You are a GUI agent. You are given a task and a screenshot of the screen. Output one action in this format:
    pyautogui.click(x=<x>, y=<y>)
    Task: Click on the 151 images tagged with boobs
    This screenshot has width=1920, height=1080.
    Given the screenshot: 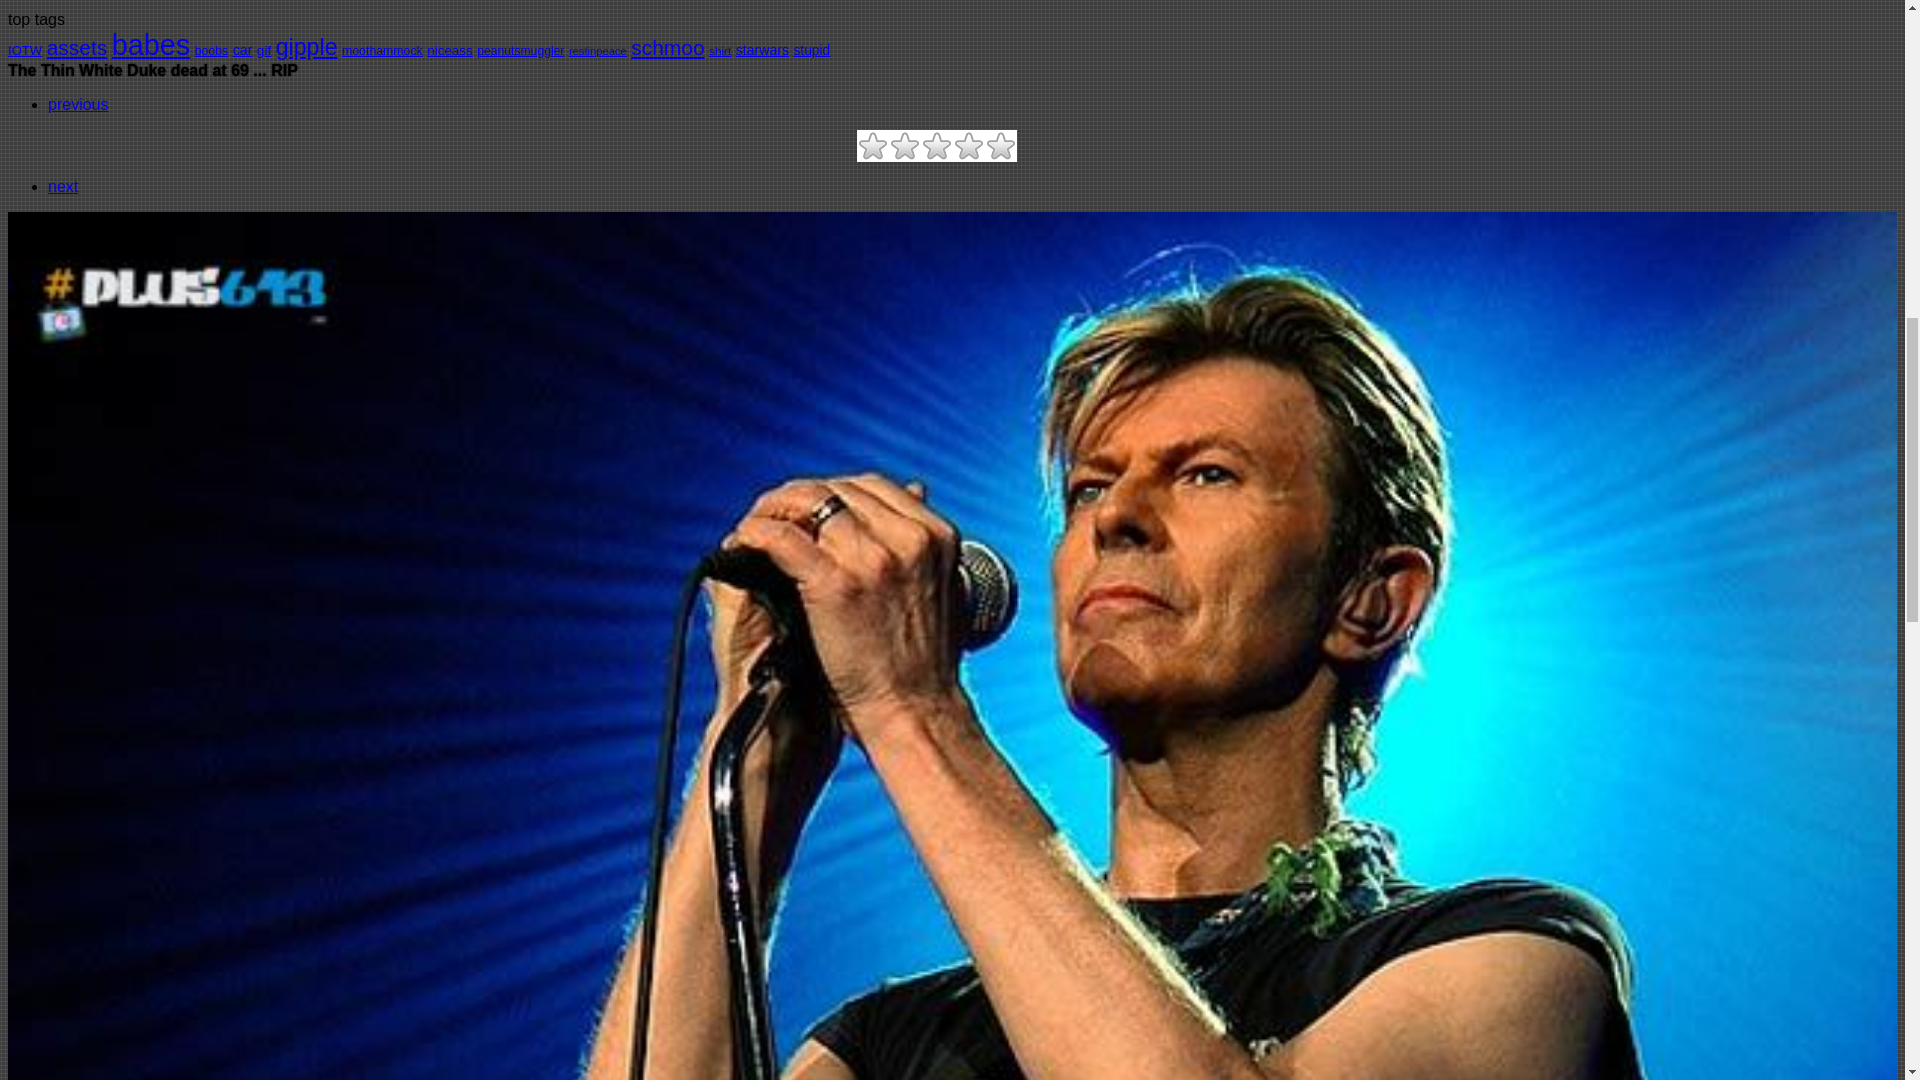 What is the action you would take?
    pyautogui.click(x=212, y=51)
    